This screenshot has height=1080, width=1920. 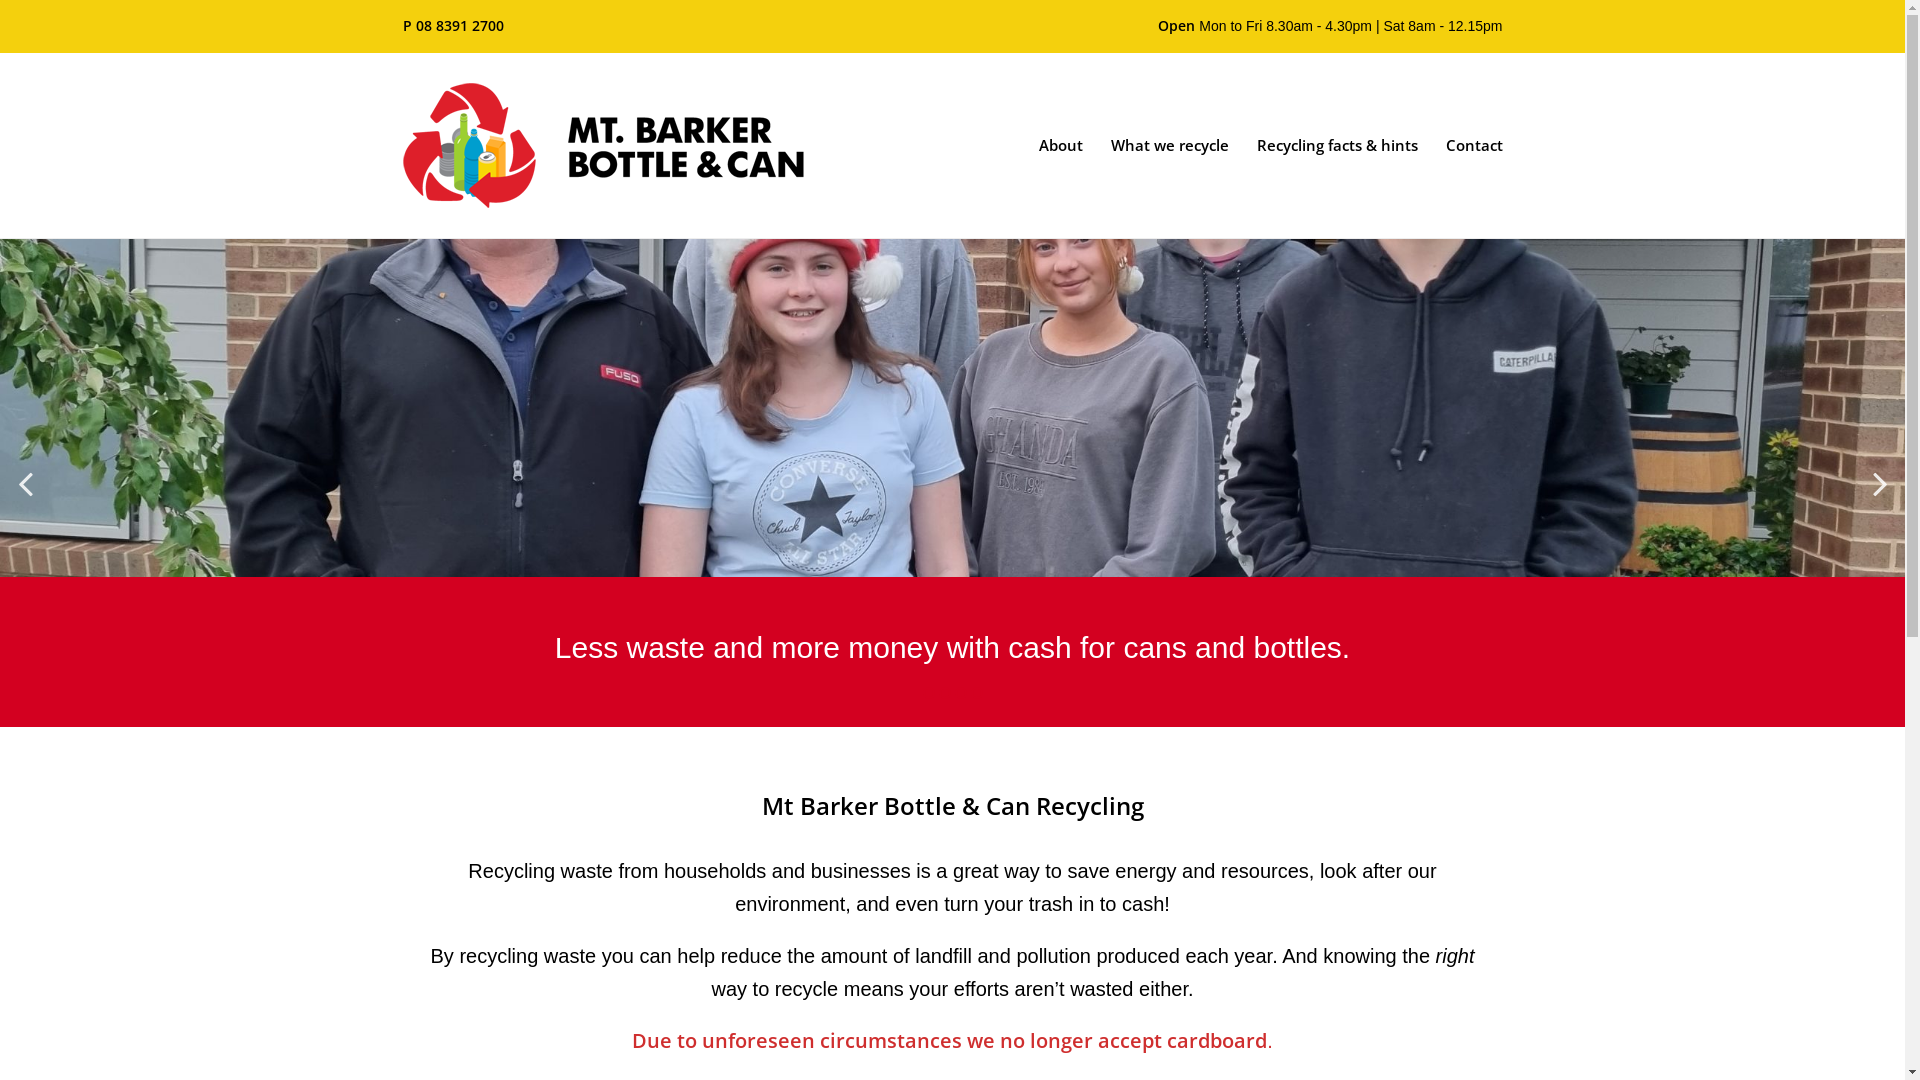 What do you see at coordinates (1060, 145) in the screenshot?
I see `About` at bounding box center [1060, 145].